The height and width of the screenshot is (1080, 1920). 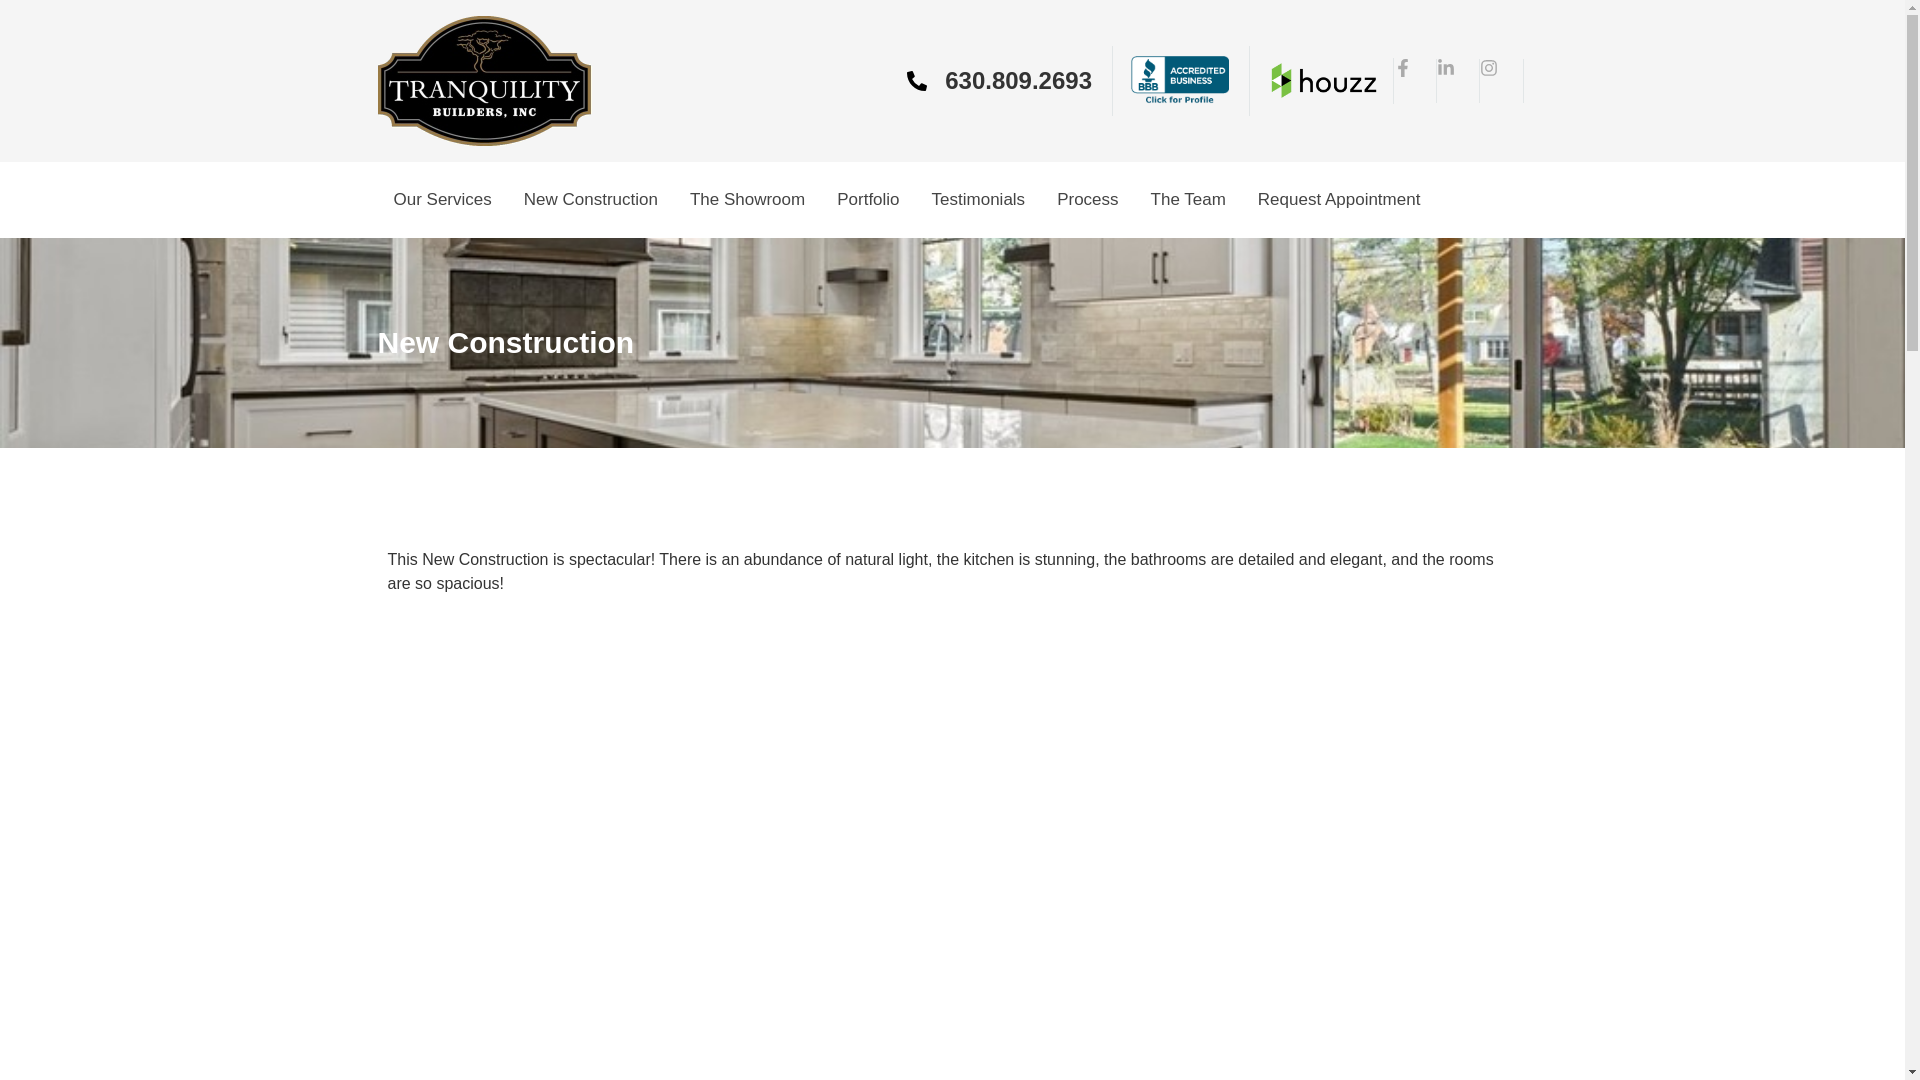 I want to click on Testimonials, so click(x=978, y=200).